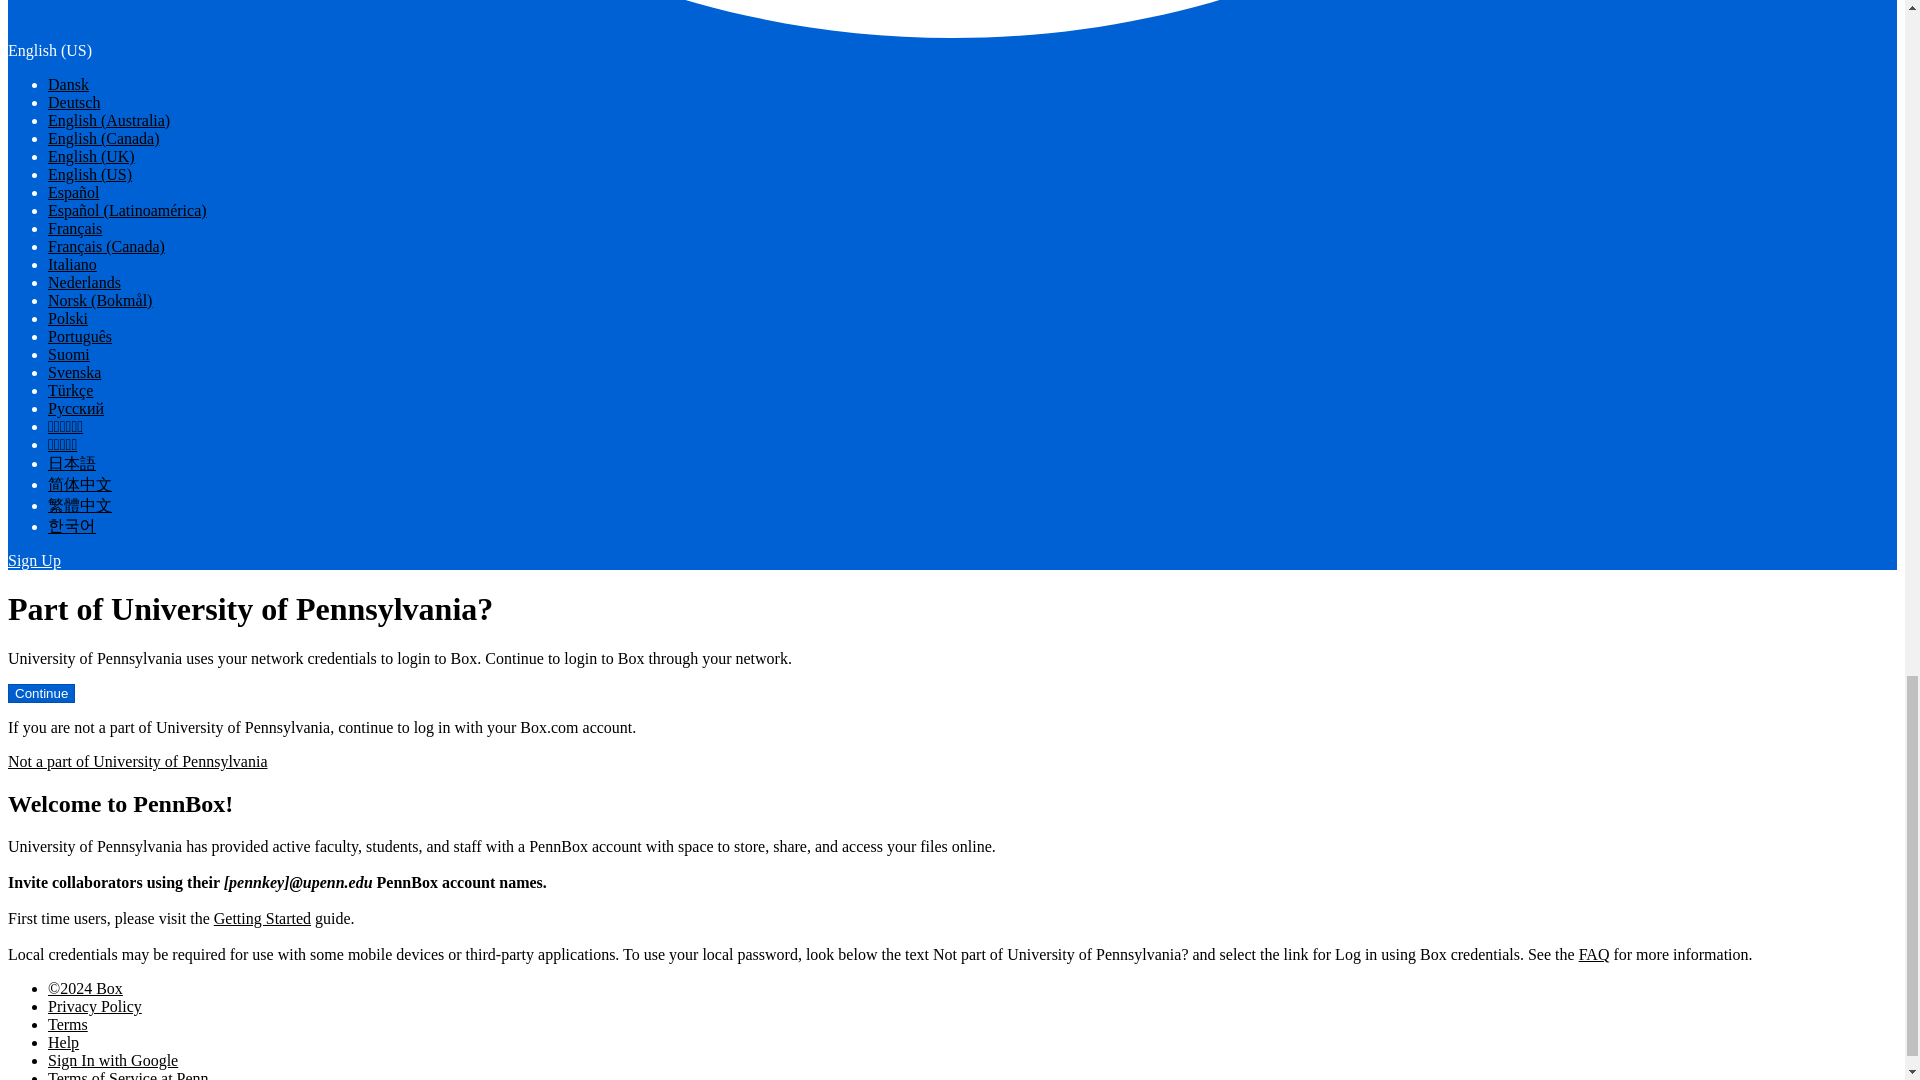  I want to click on Polski, so click(68, 318).